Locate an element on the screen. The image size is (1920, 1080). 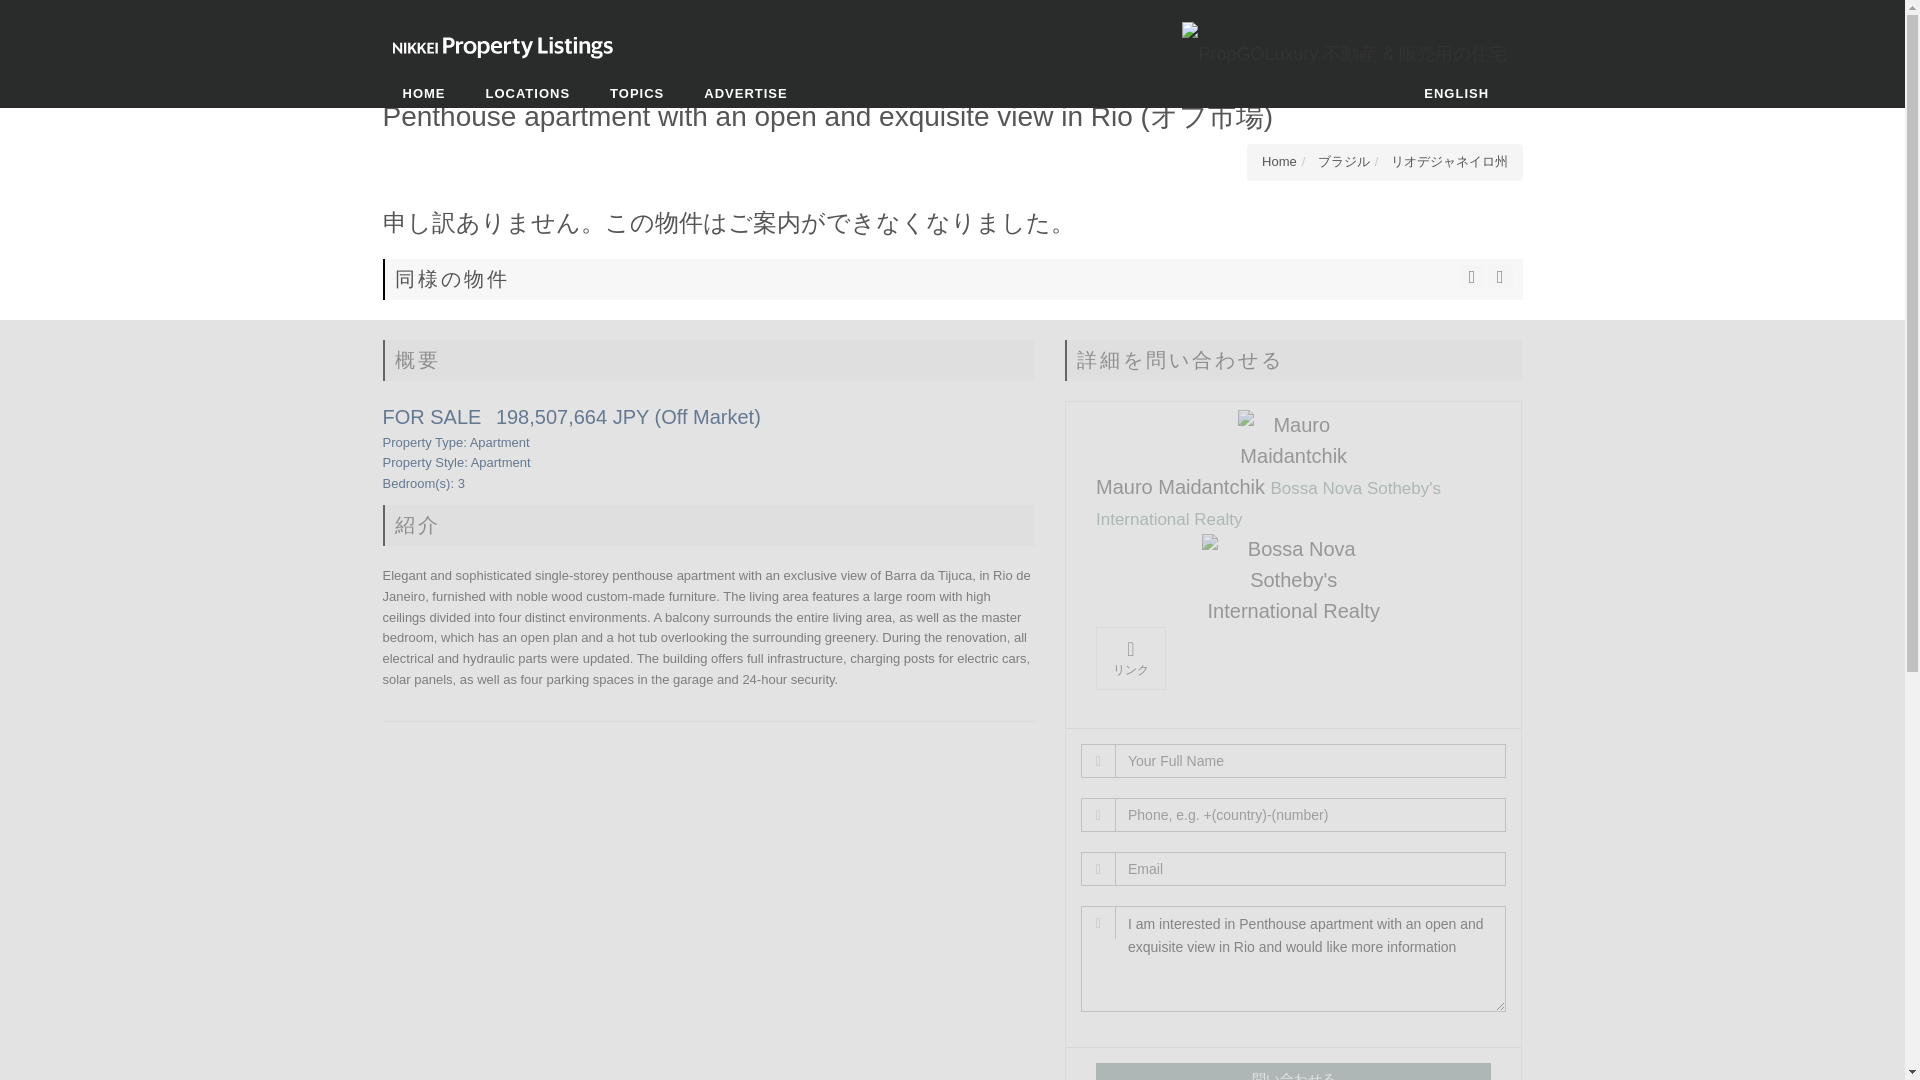
HOME is located at coordinates (423, 94).